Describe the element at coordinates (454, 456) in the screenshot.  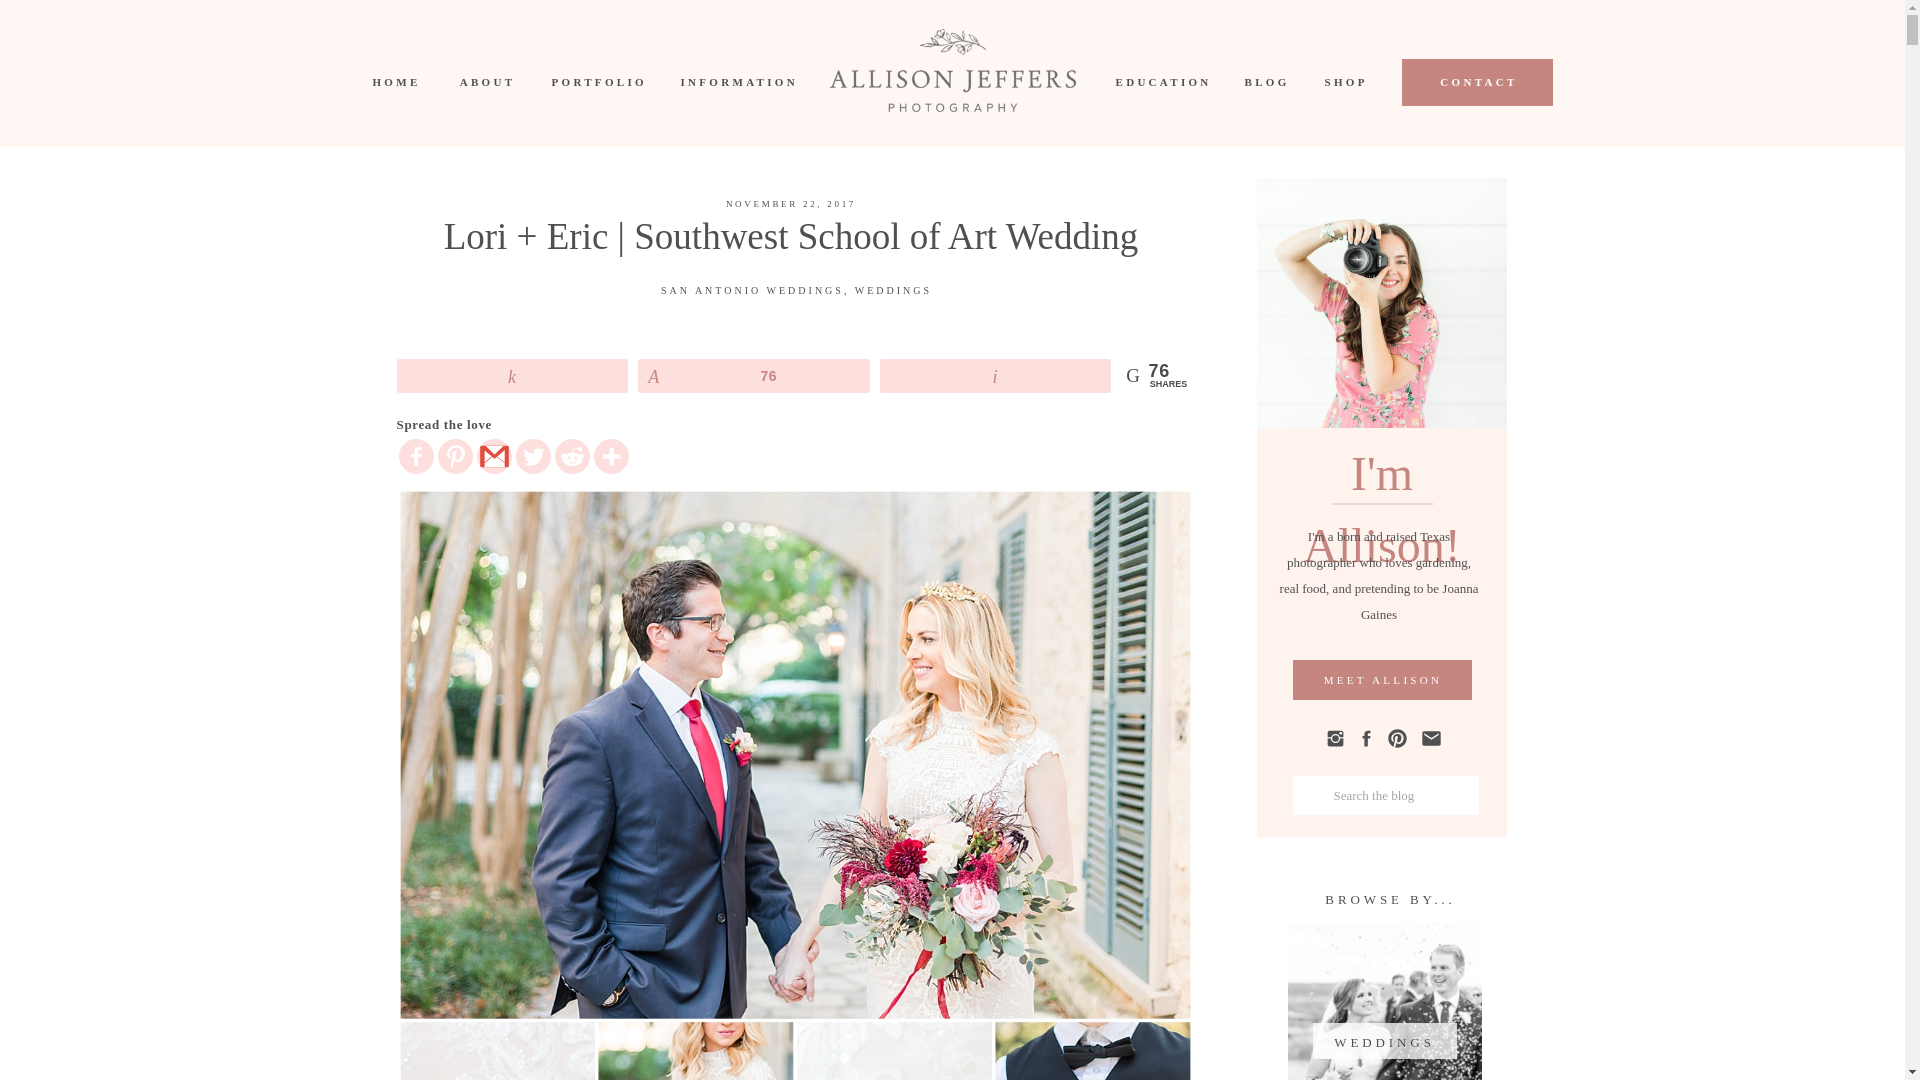
I see `Pinterest` at that location.